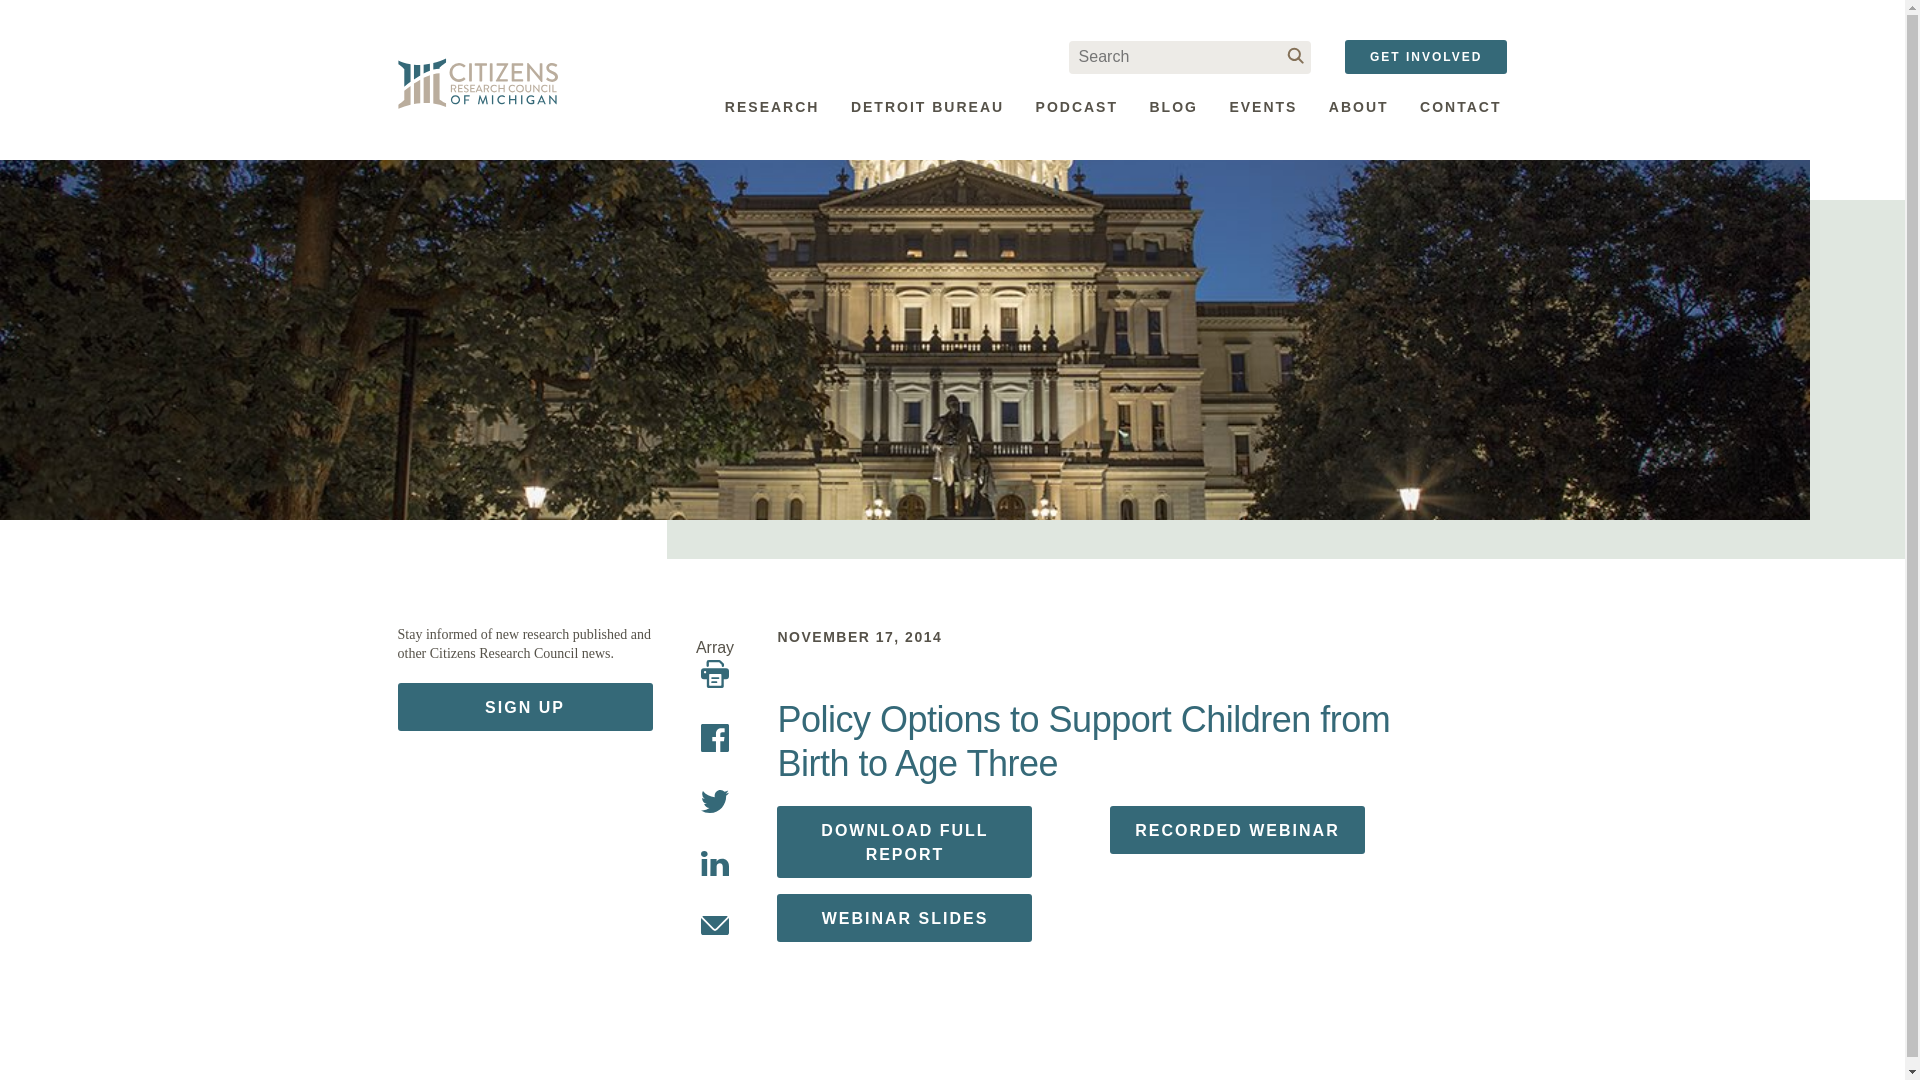  Describe the element at coordinates (904, 842) in the screenshot. I see `DOWNLOAD FULL REPORT` at that location.